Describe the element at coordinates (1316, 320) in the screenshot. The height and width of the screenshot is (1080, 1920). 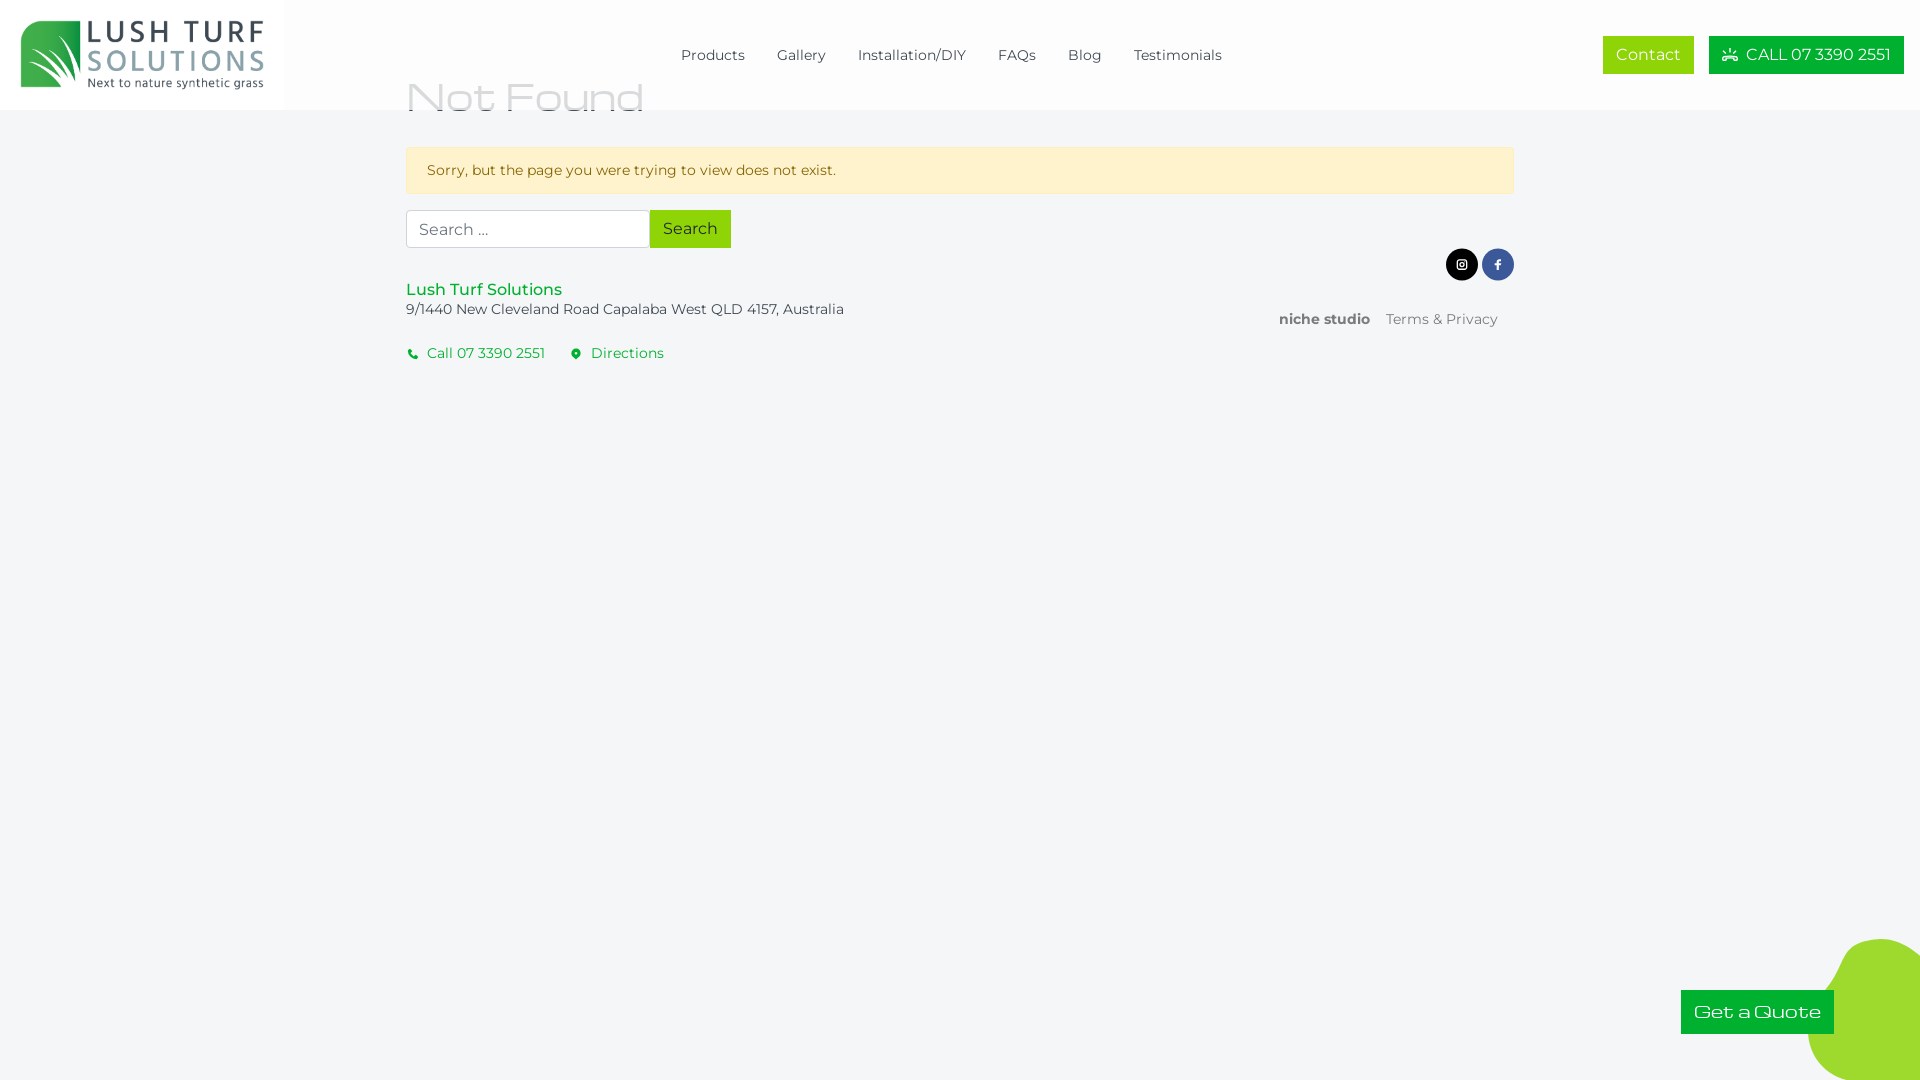
I see `niche studio` at that location.